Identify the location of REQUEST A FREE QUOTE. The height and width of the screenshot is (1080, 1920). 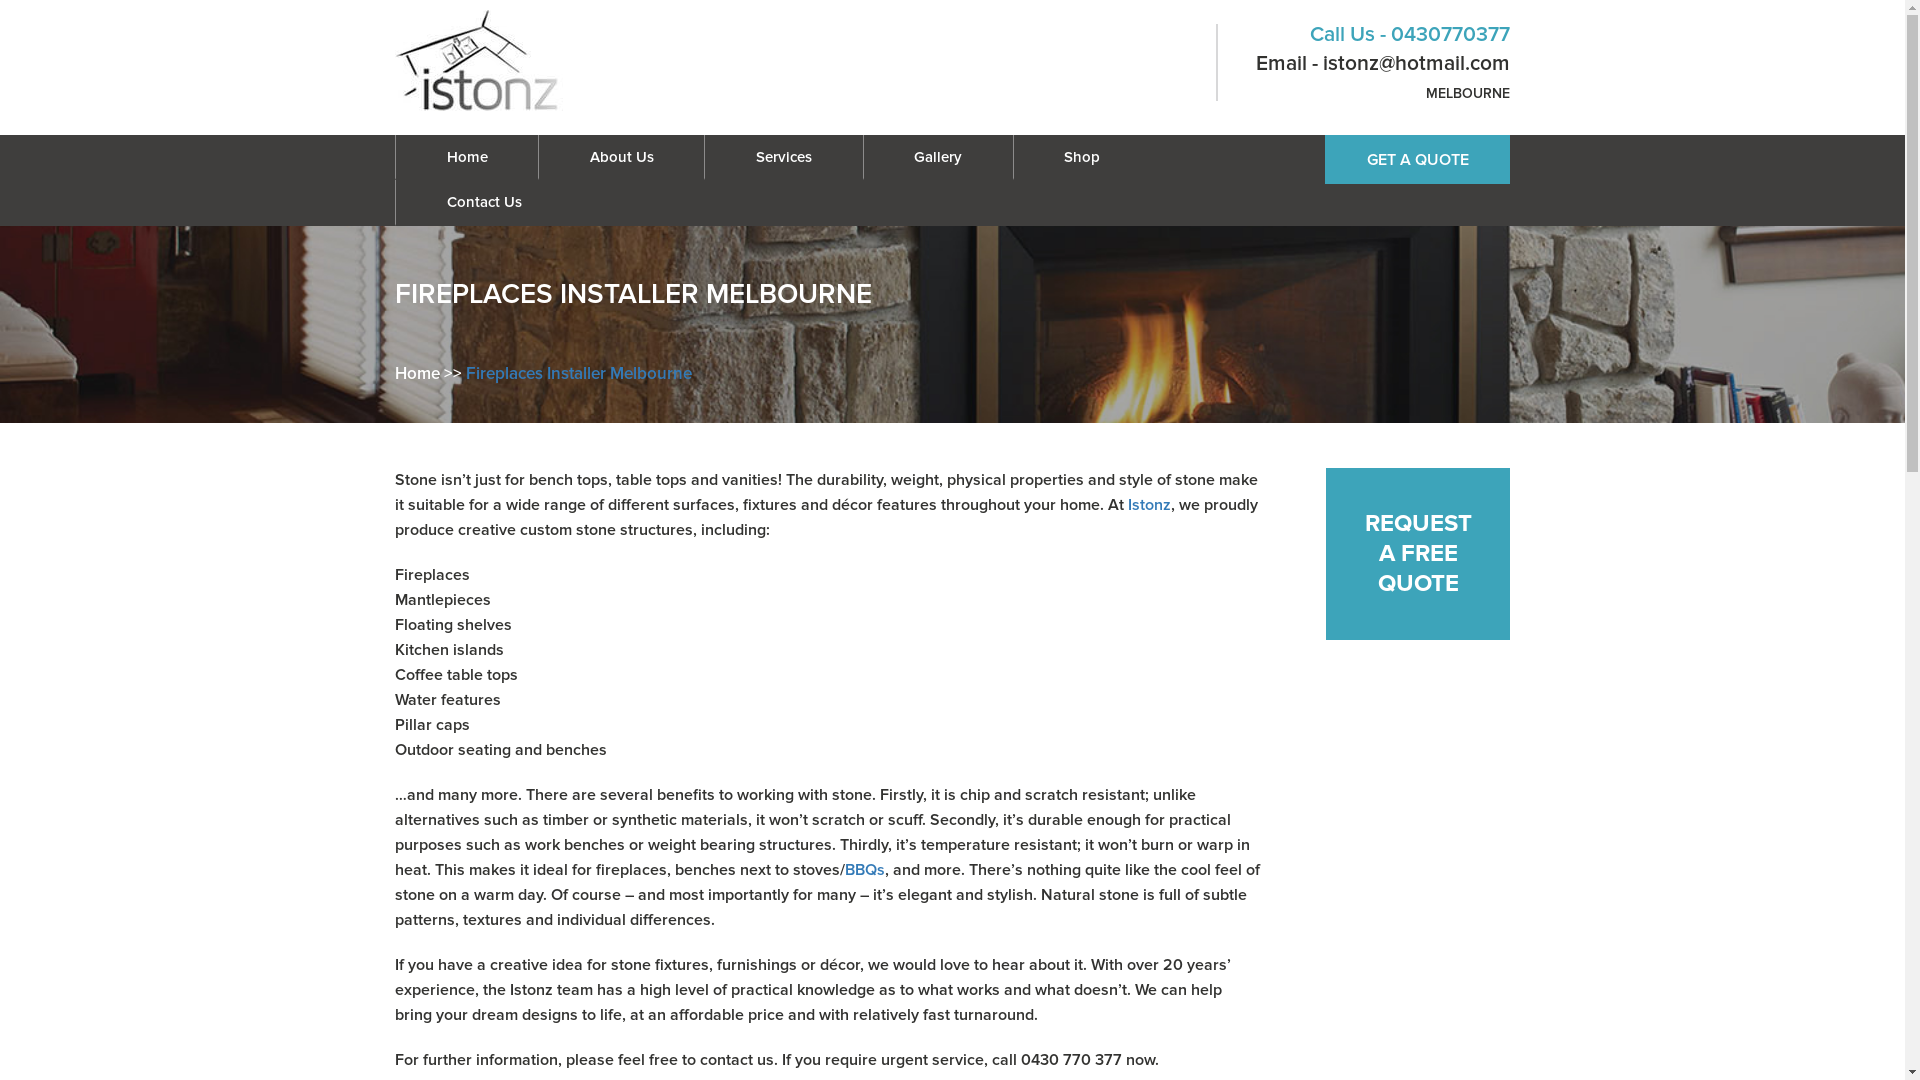
(1418, 554).